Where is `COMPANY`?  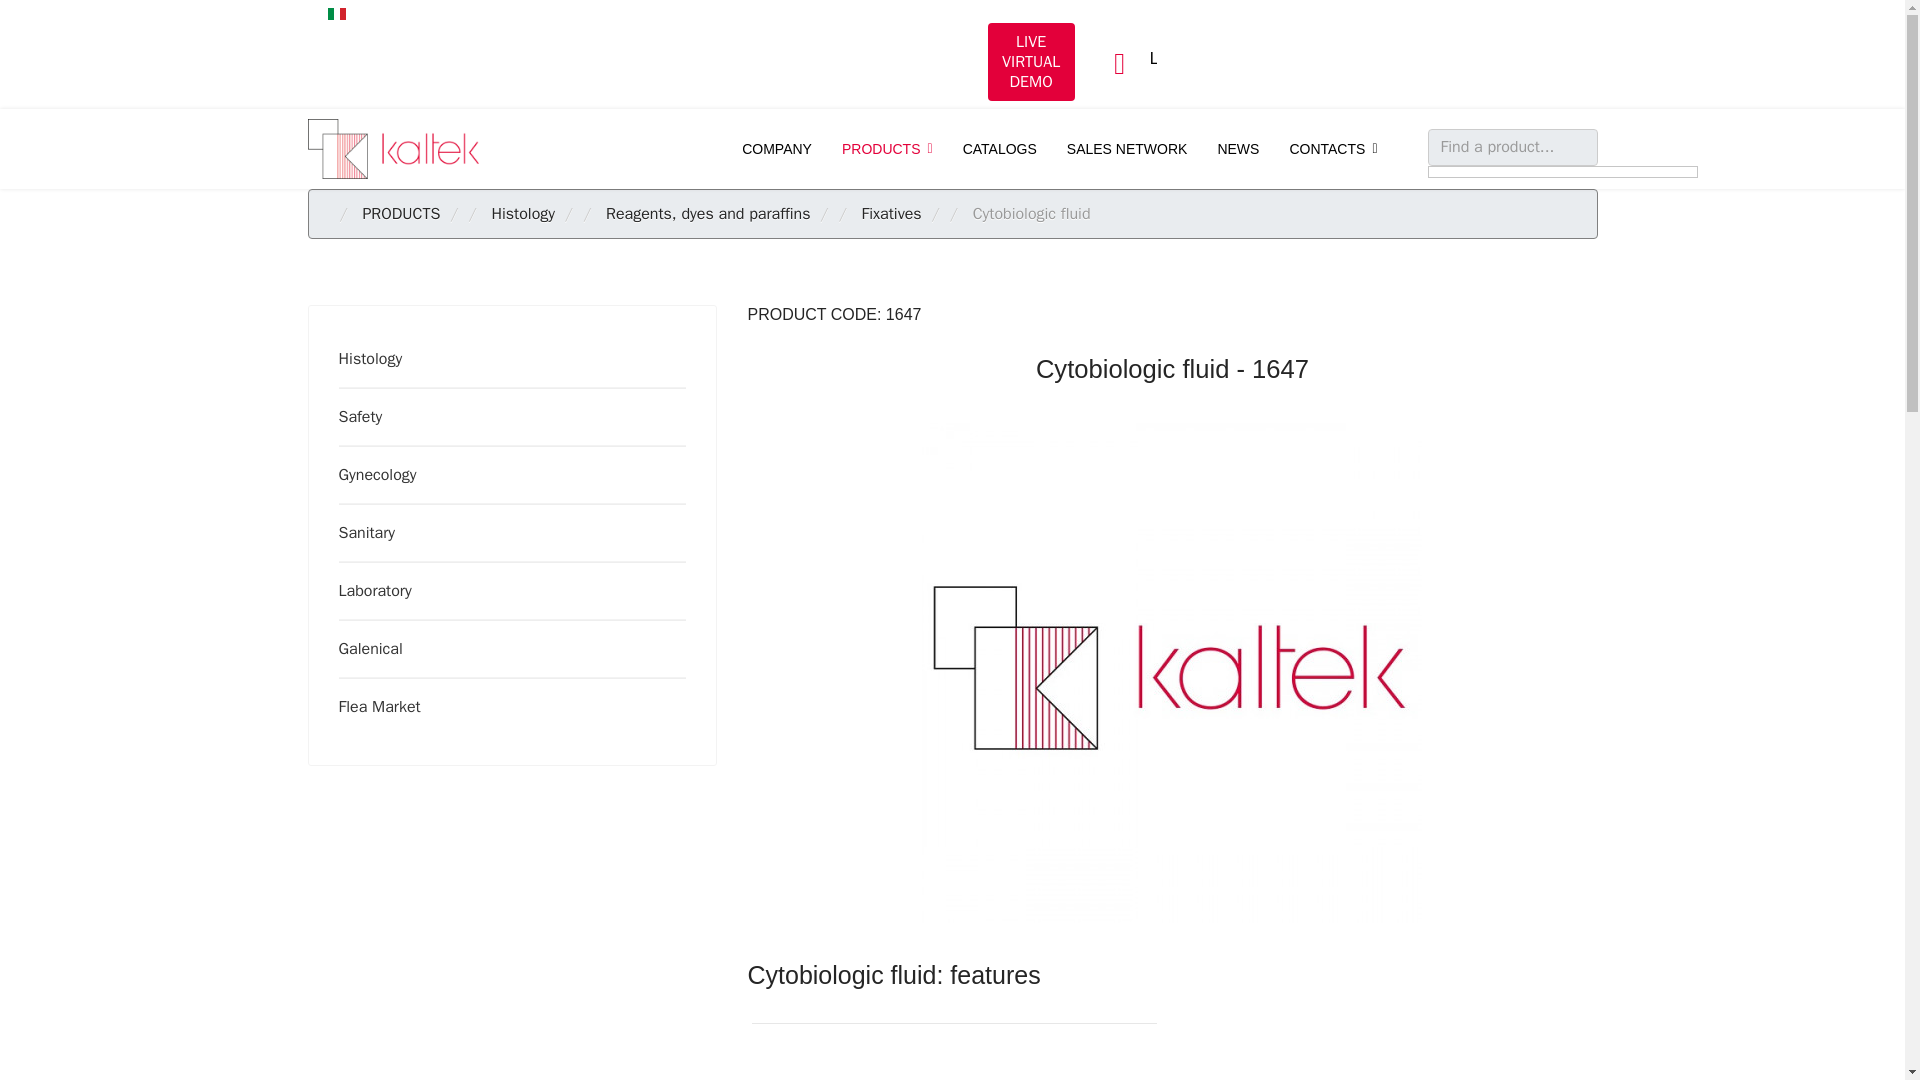 COMPANY is located at coordinates (777, 149).